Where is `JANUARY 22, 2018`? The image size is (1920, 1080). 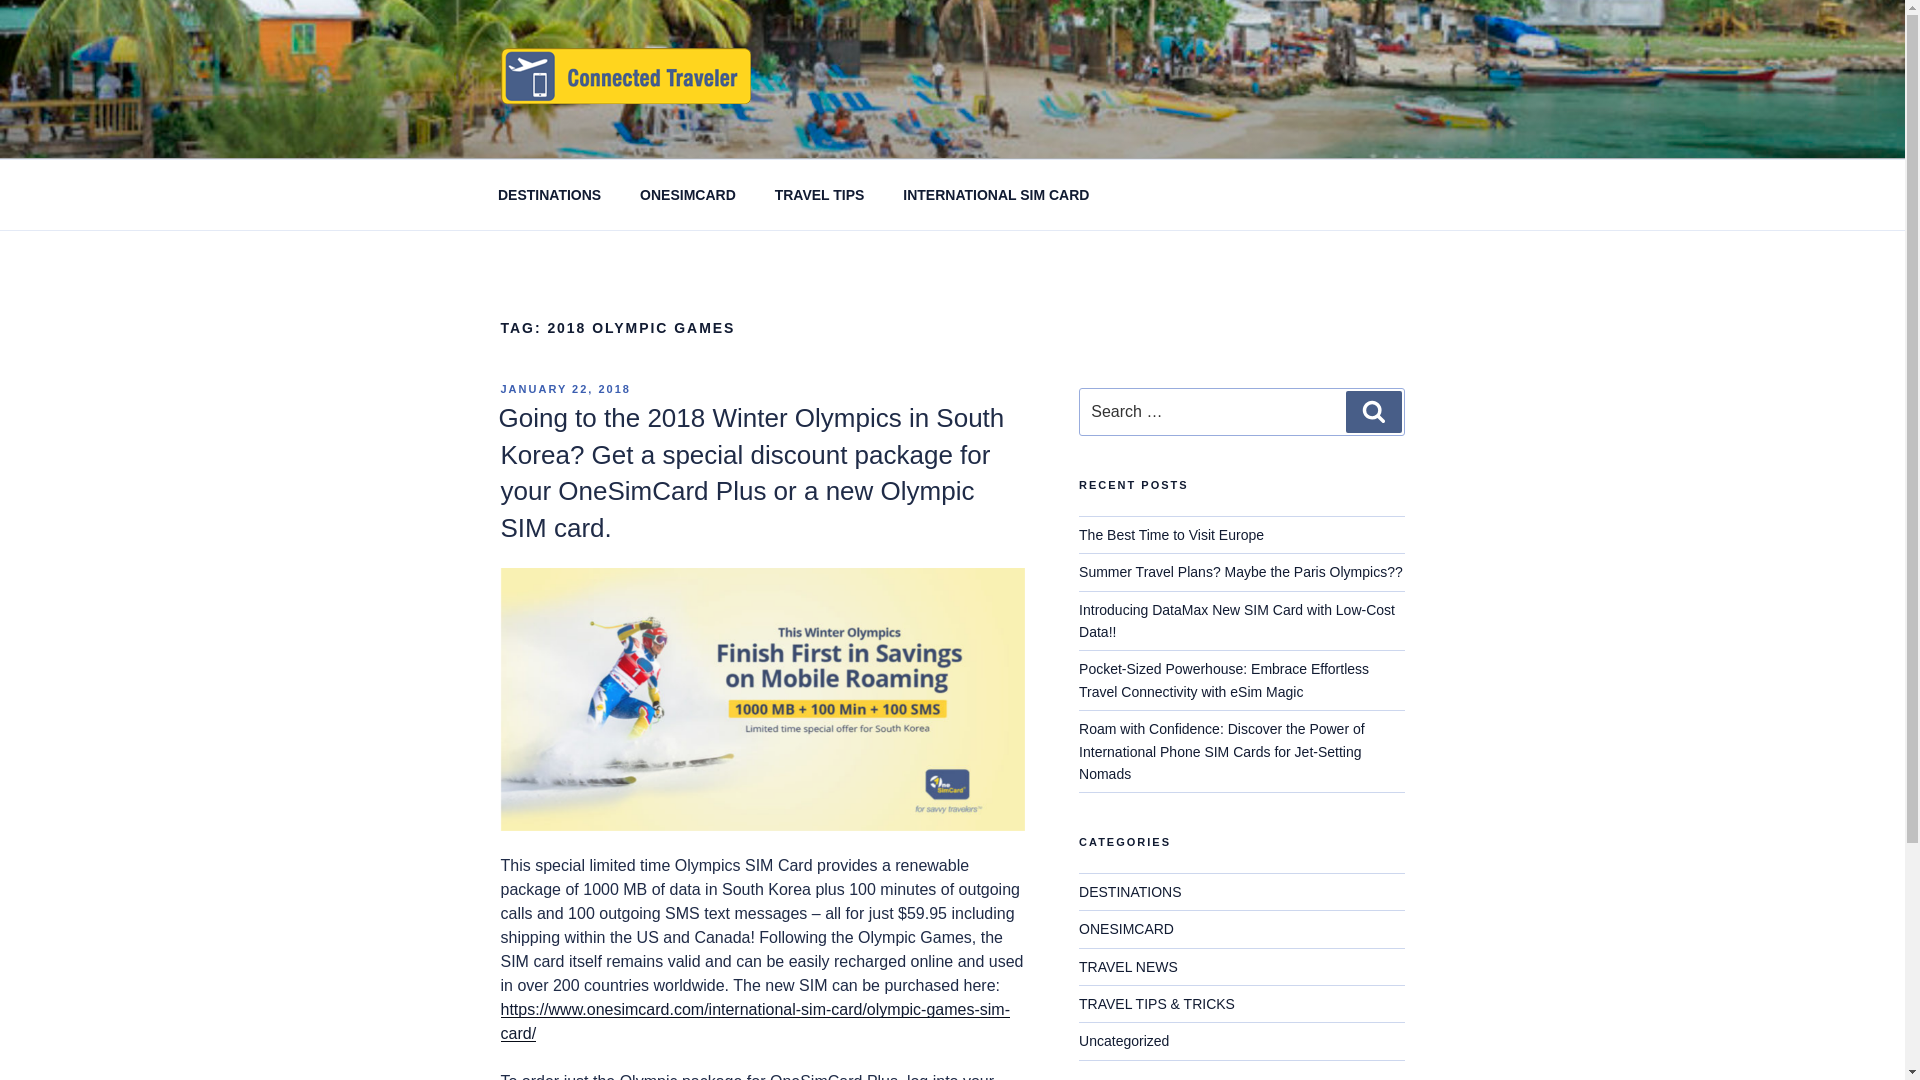
JANUARY 22, 2018 is located at coordinates (564, 389).